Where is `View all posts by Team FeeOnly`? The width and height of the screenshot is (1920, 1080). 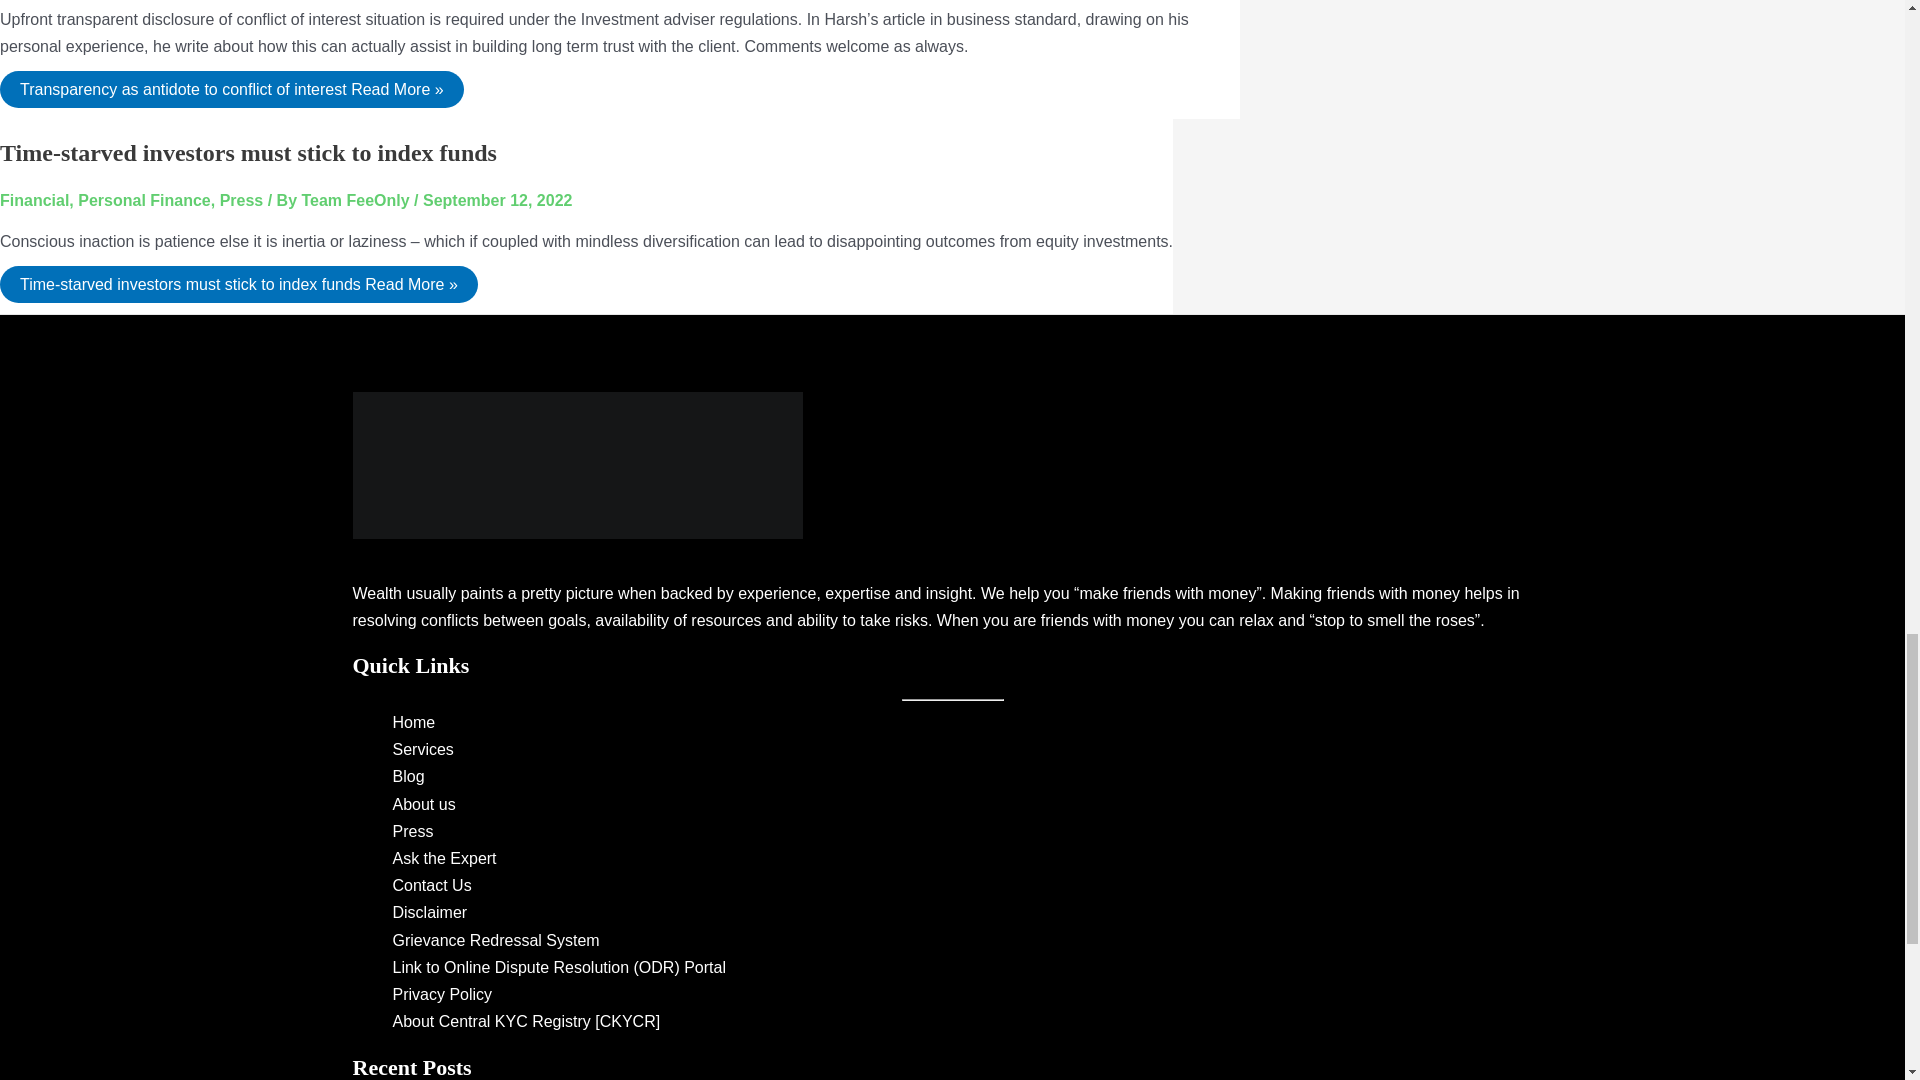 View all posts by Team FeeOnly is located at coordinates (358, 200).